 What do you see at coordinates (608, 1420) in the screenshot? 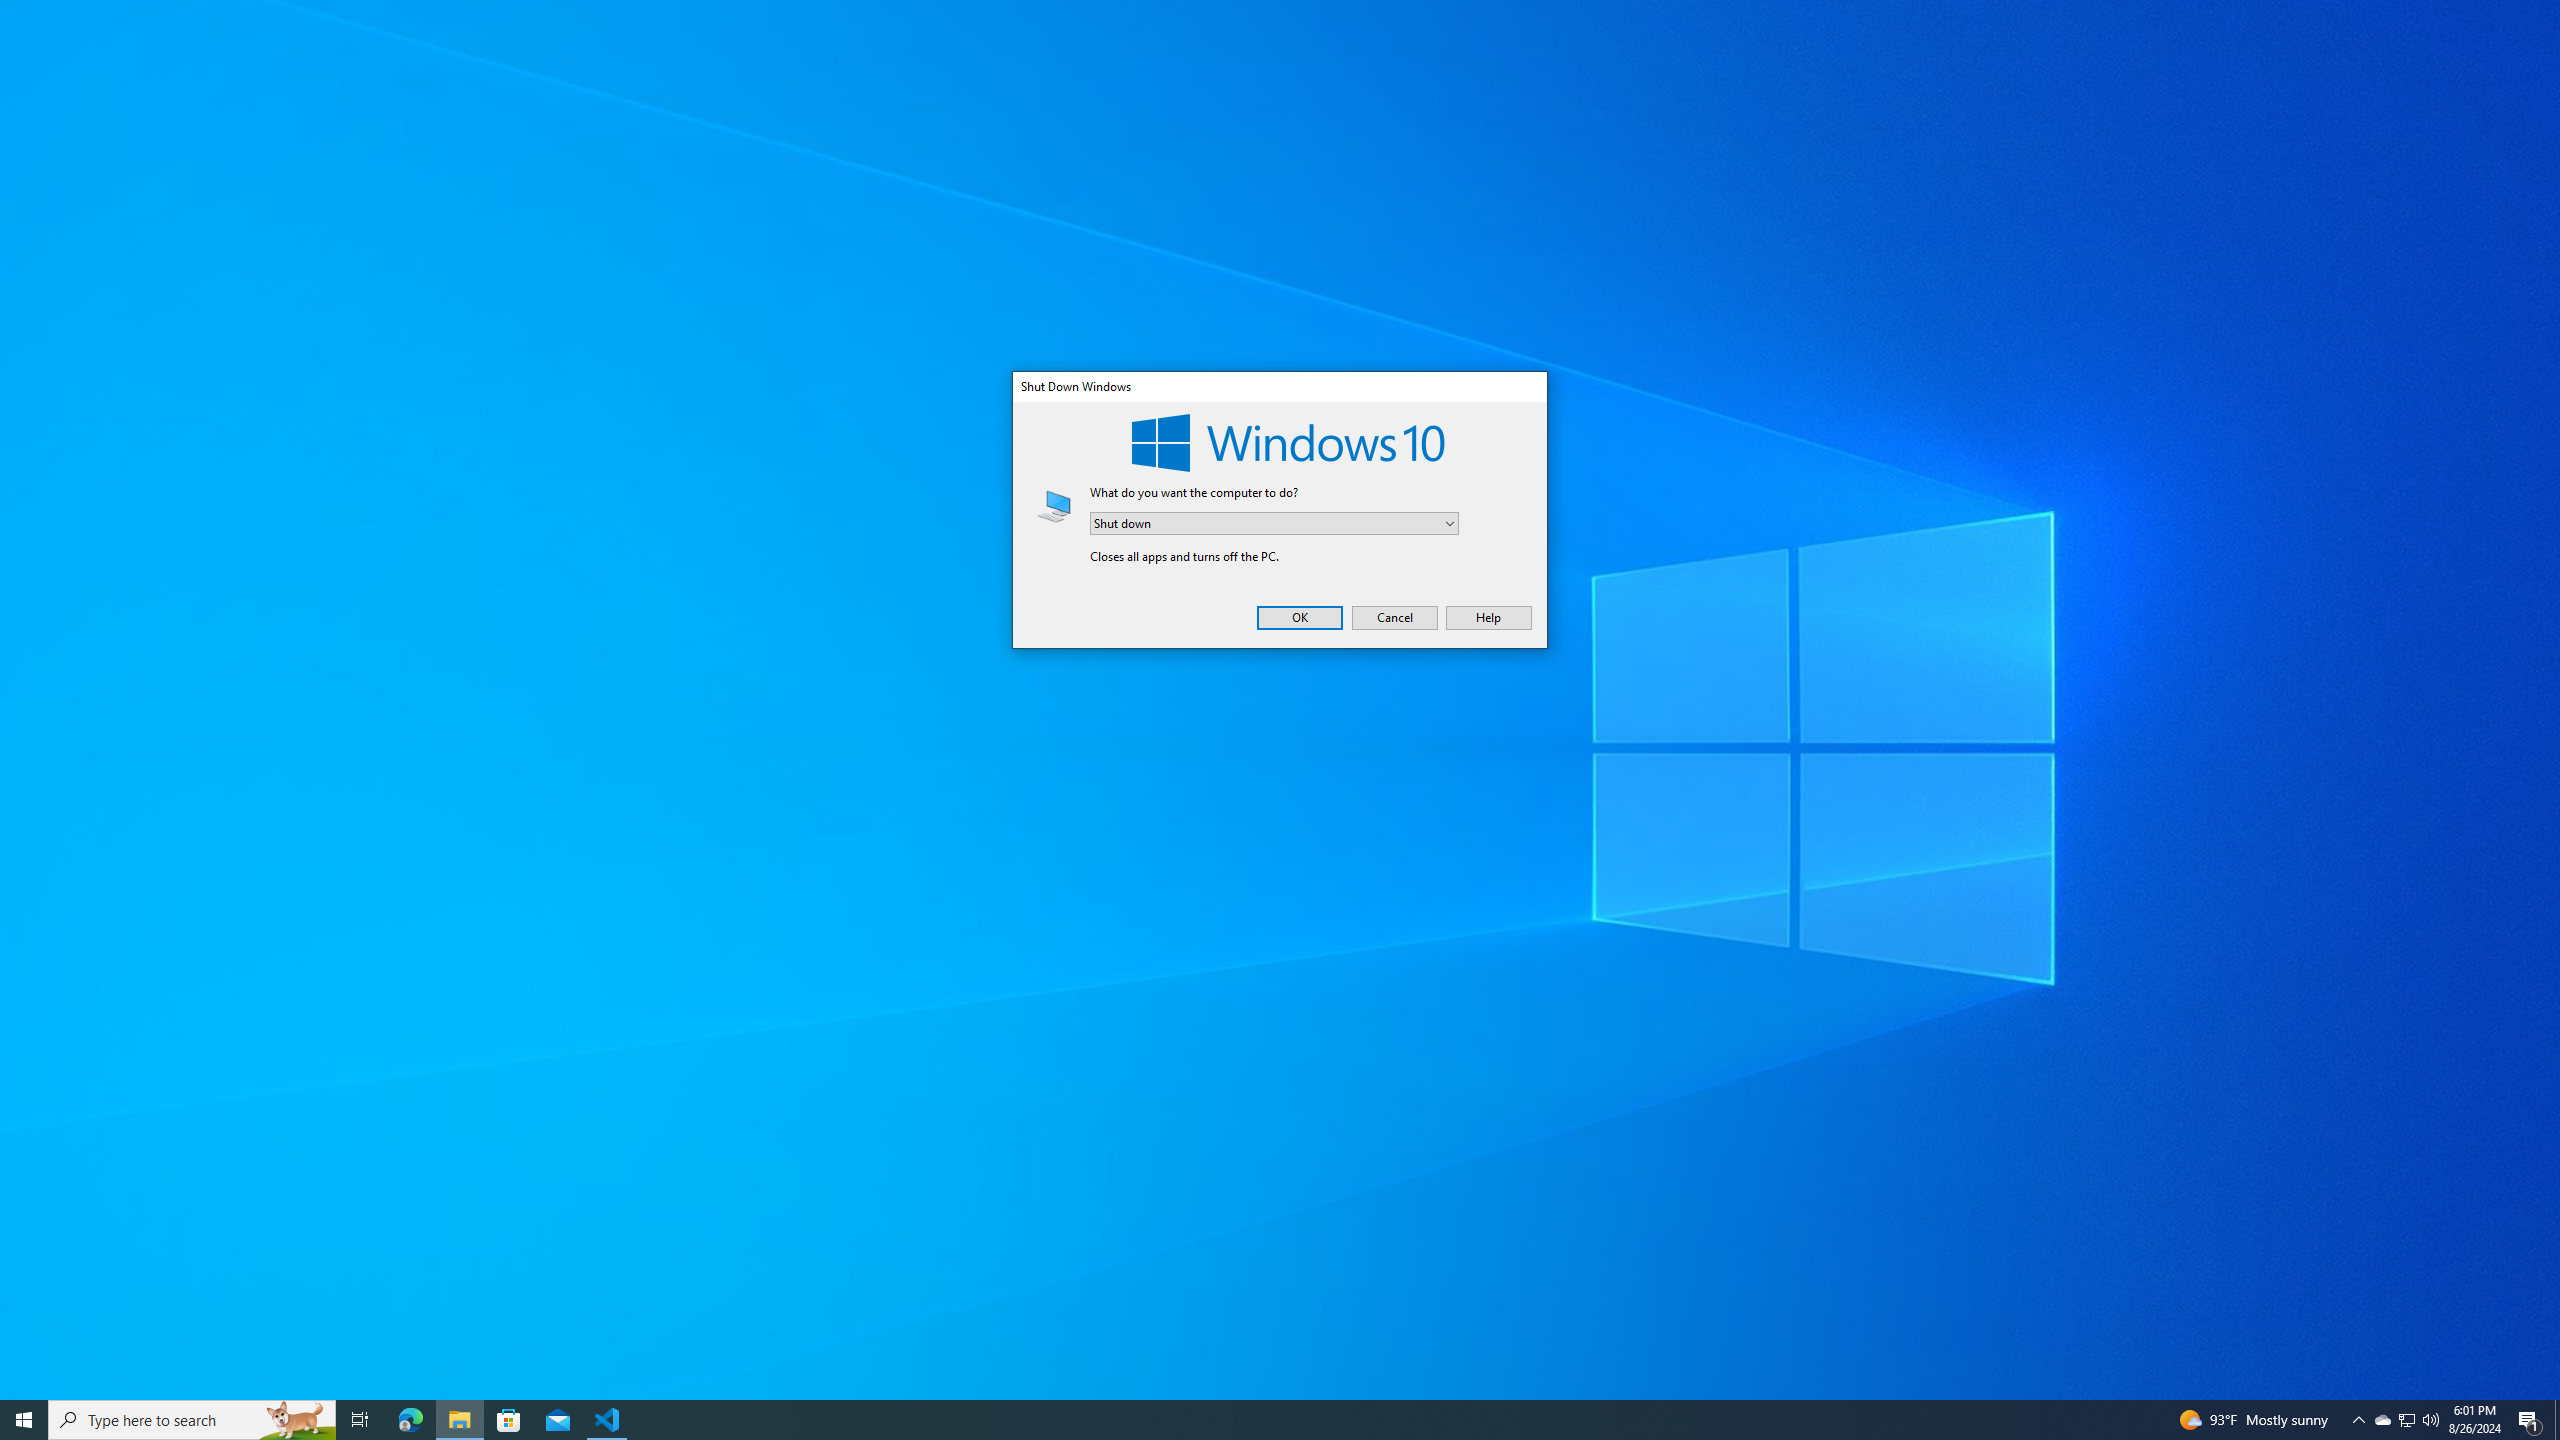
I see `Visual Studio Code - 1 running window` at bounding box center [608, 1420].